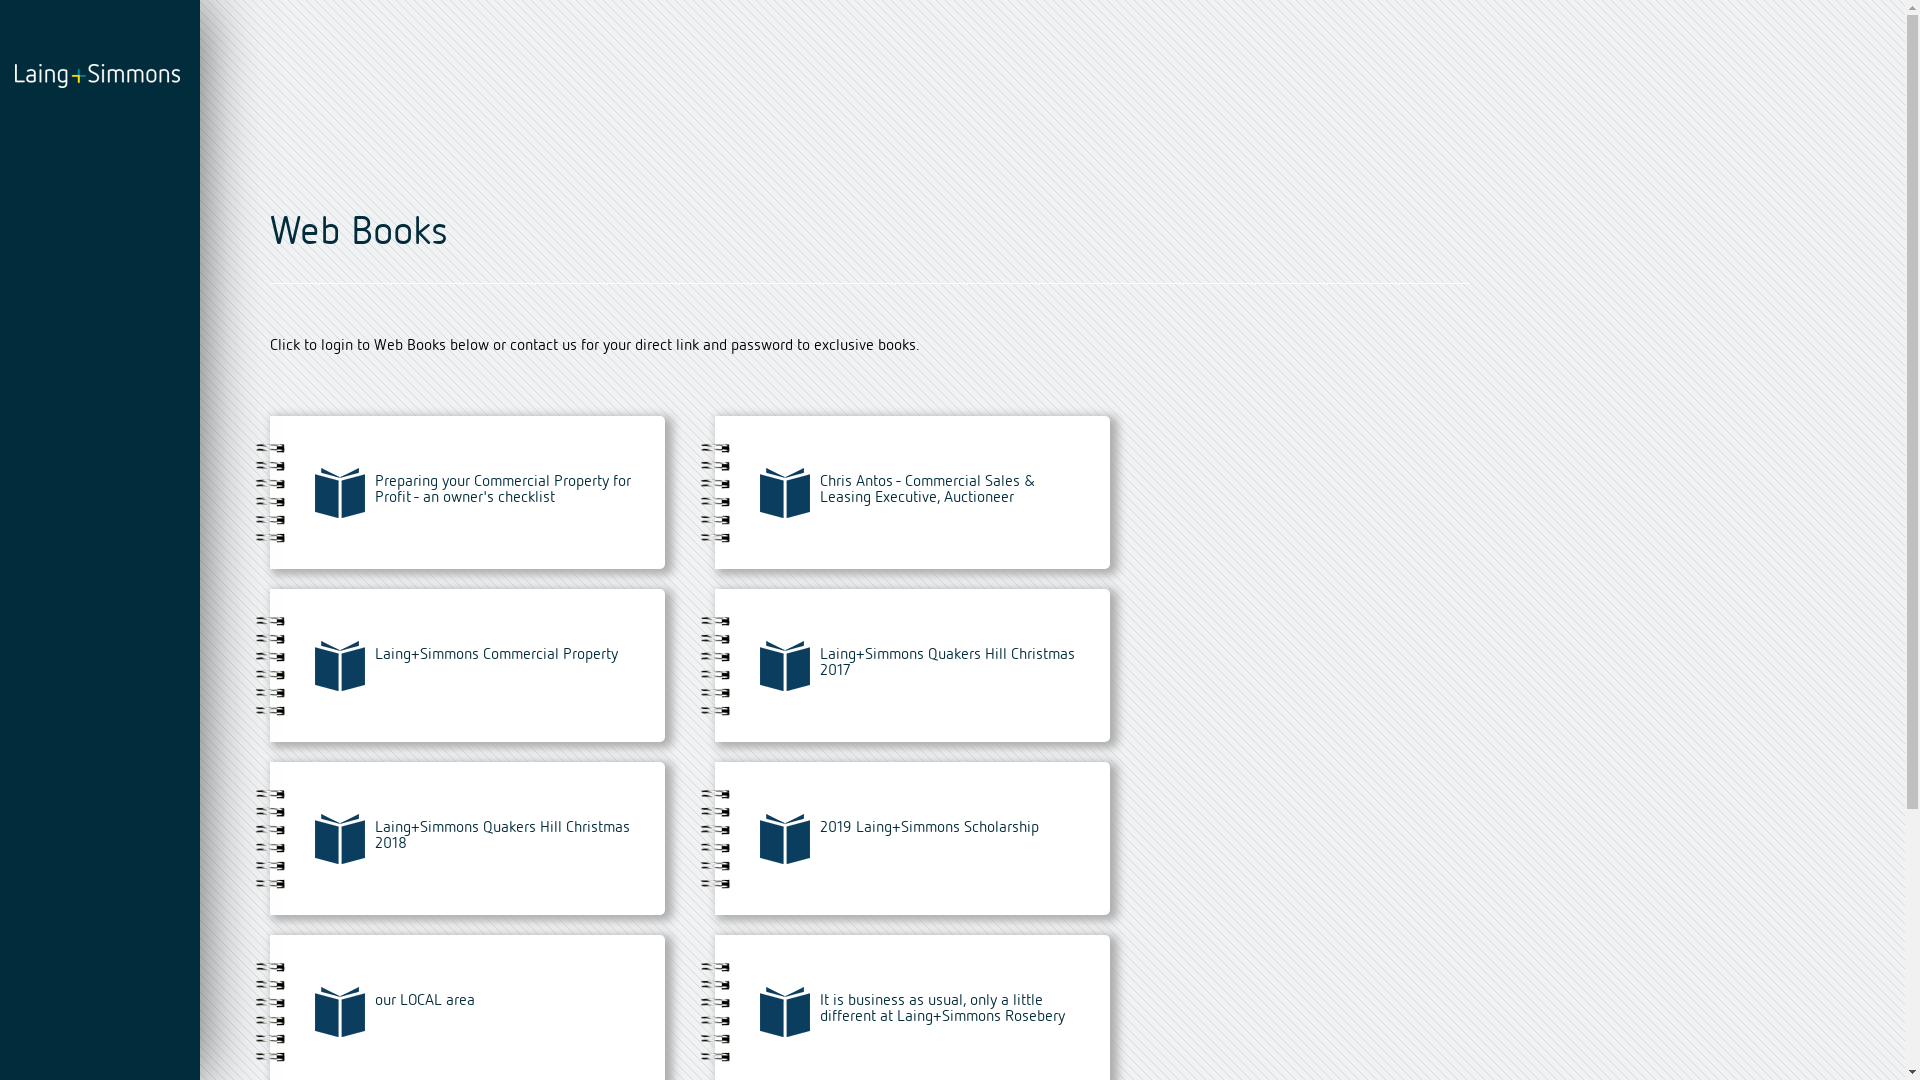  I want to click on Laing+Simmons Commercial Property, so click(468, 666).